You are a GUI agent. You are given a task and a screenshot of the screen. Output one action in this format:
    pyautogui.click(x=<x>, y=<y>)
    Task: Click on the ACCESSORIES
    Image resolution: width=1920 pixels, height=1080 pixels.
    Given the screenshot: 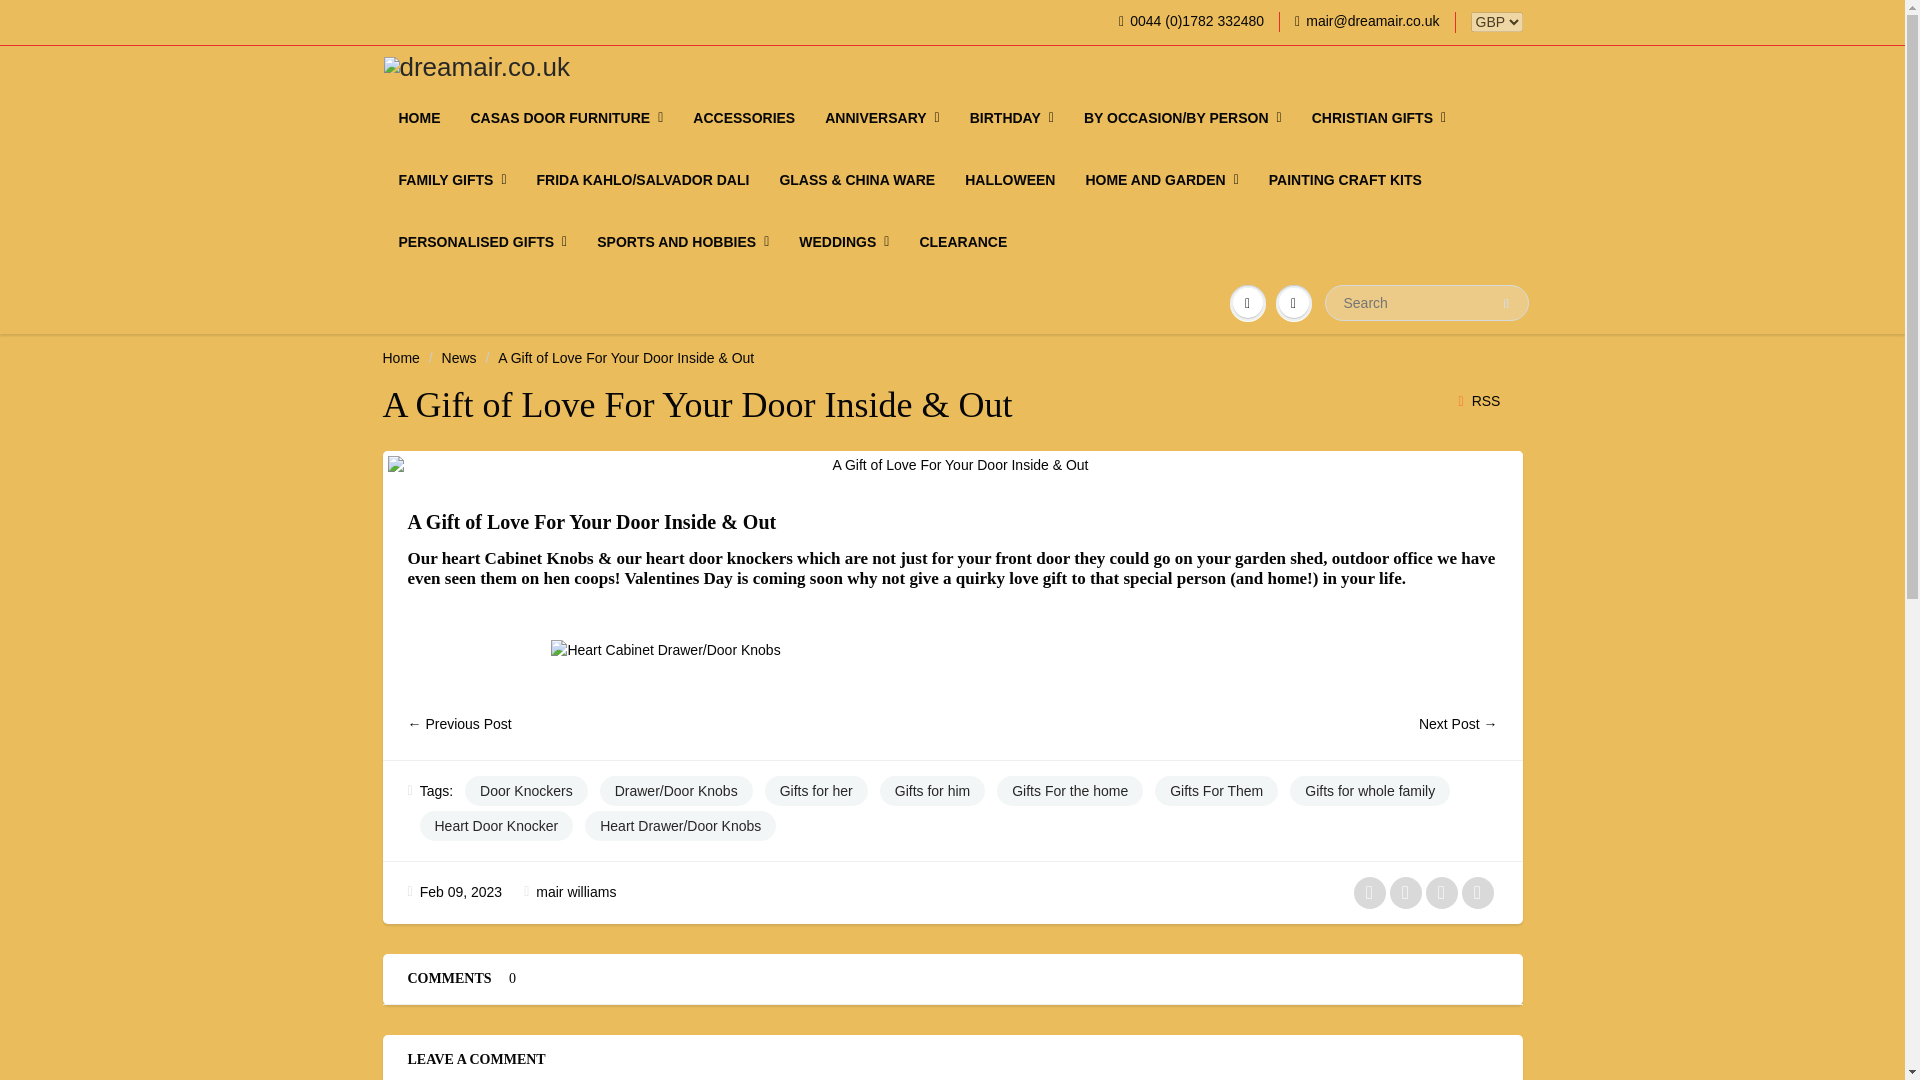 What is the action you would take?
    pyautogui.click(x=744, y=118)
    